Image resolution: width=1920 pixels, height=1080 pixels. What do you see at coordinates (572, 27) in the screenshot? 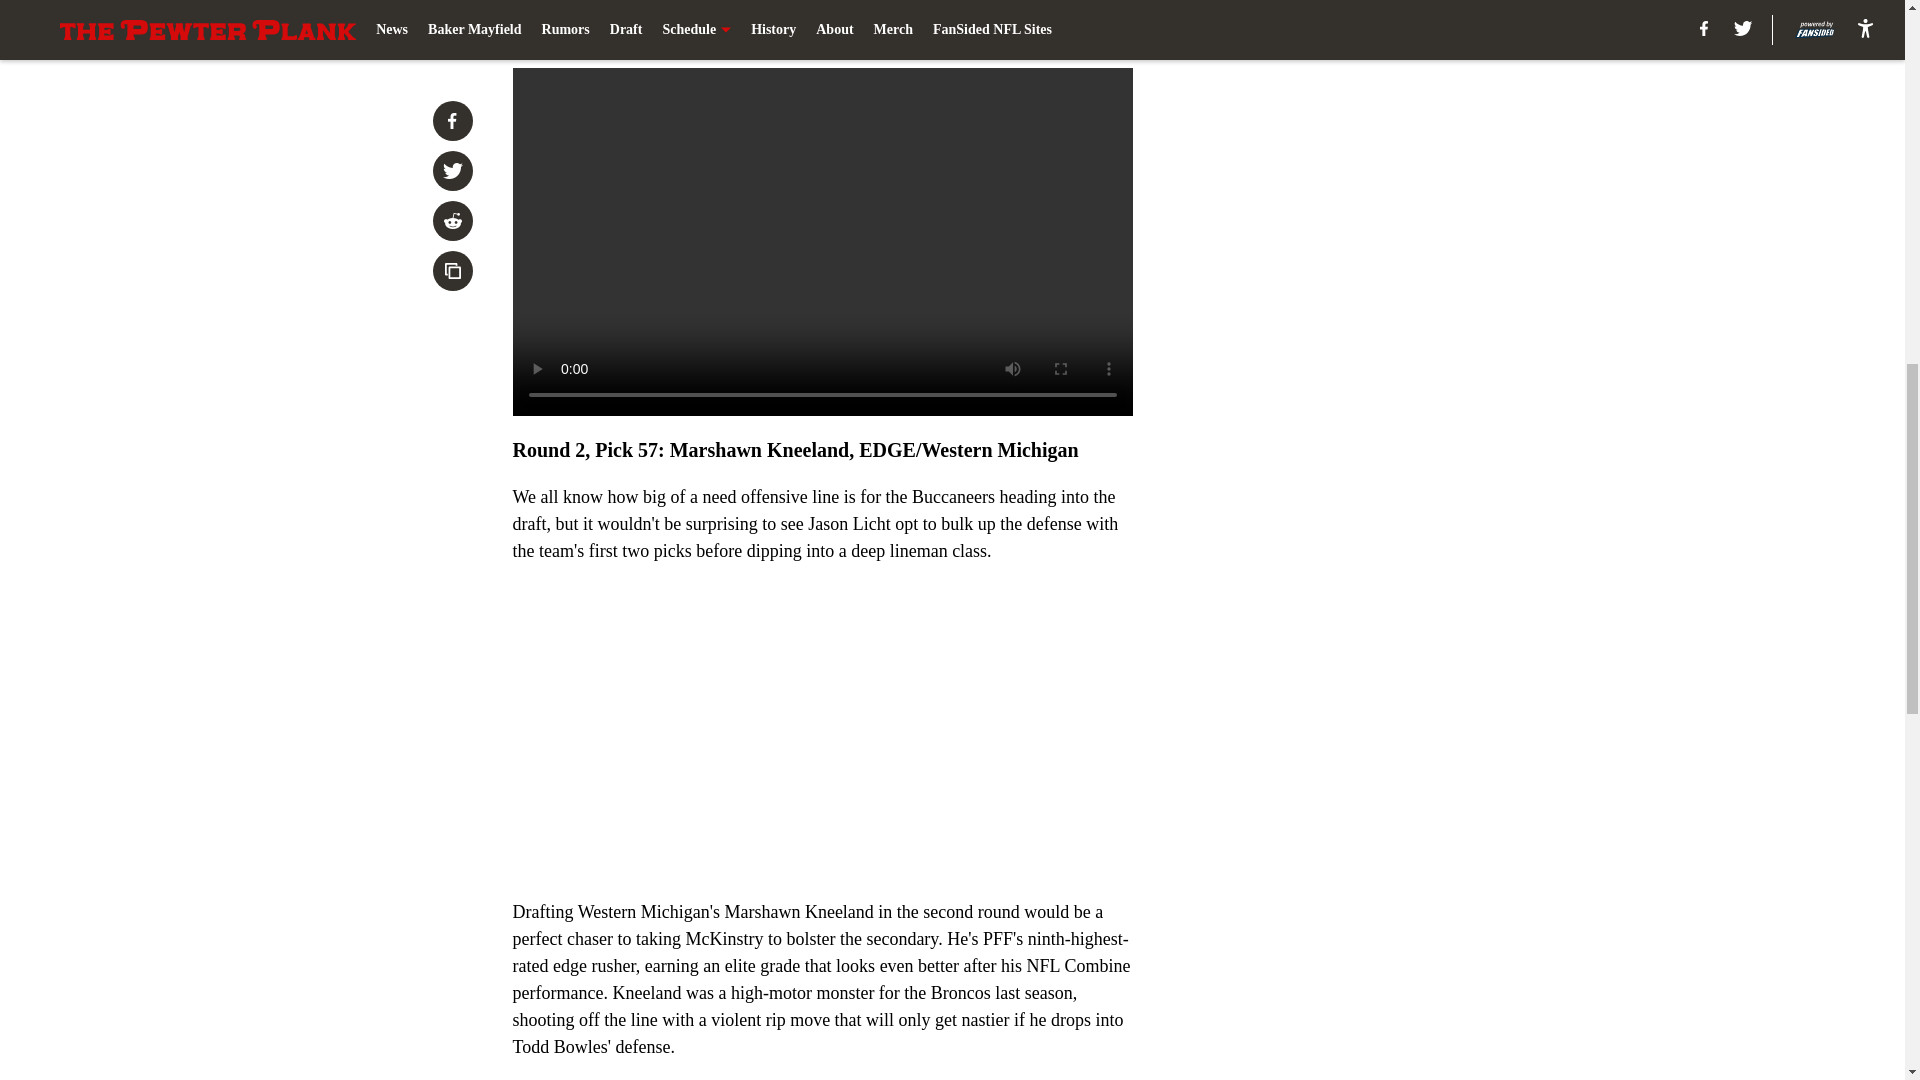
I see `Prev` at bounding box center [572, 27].